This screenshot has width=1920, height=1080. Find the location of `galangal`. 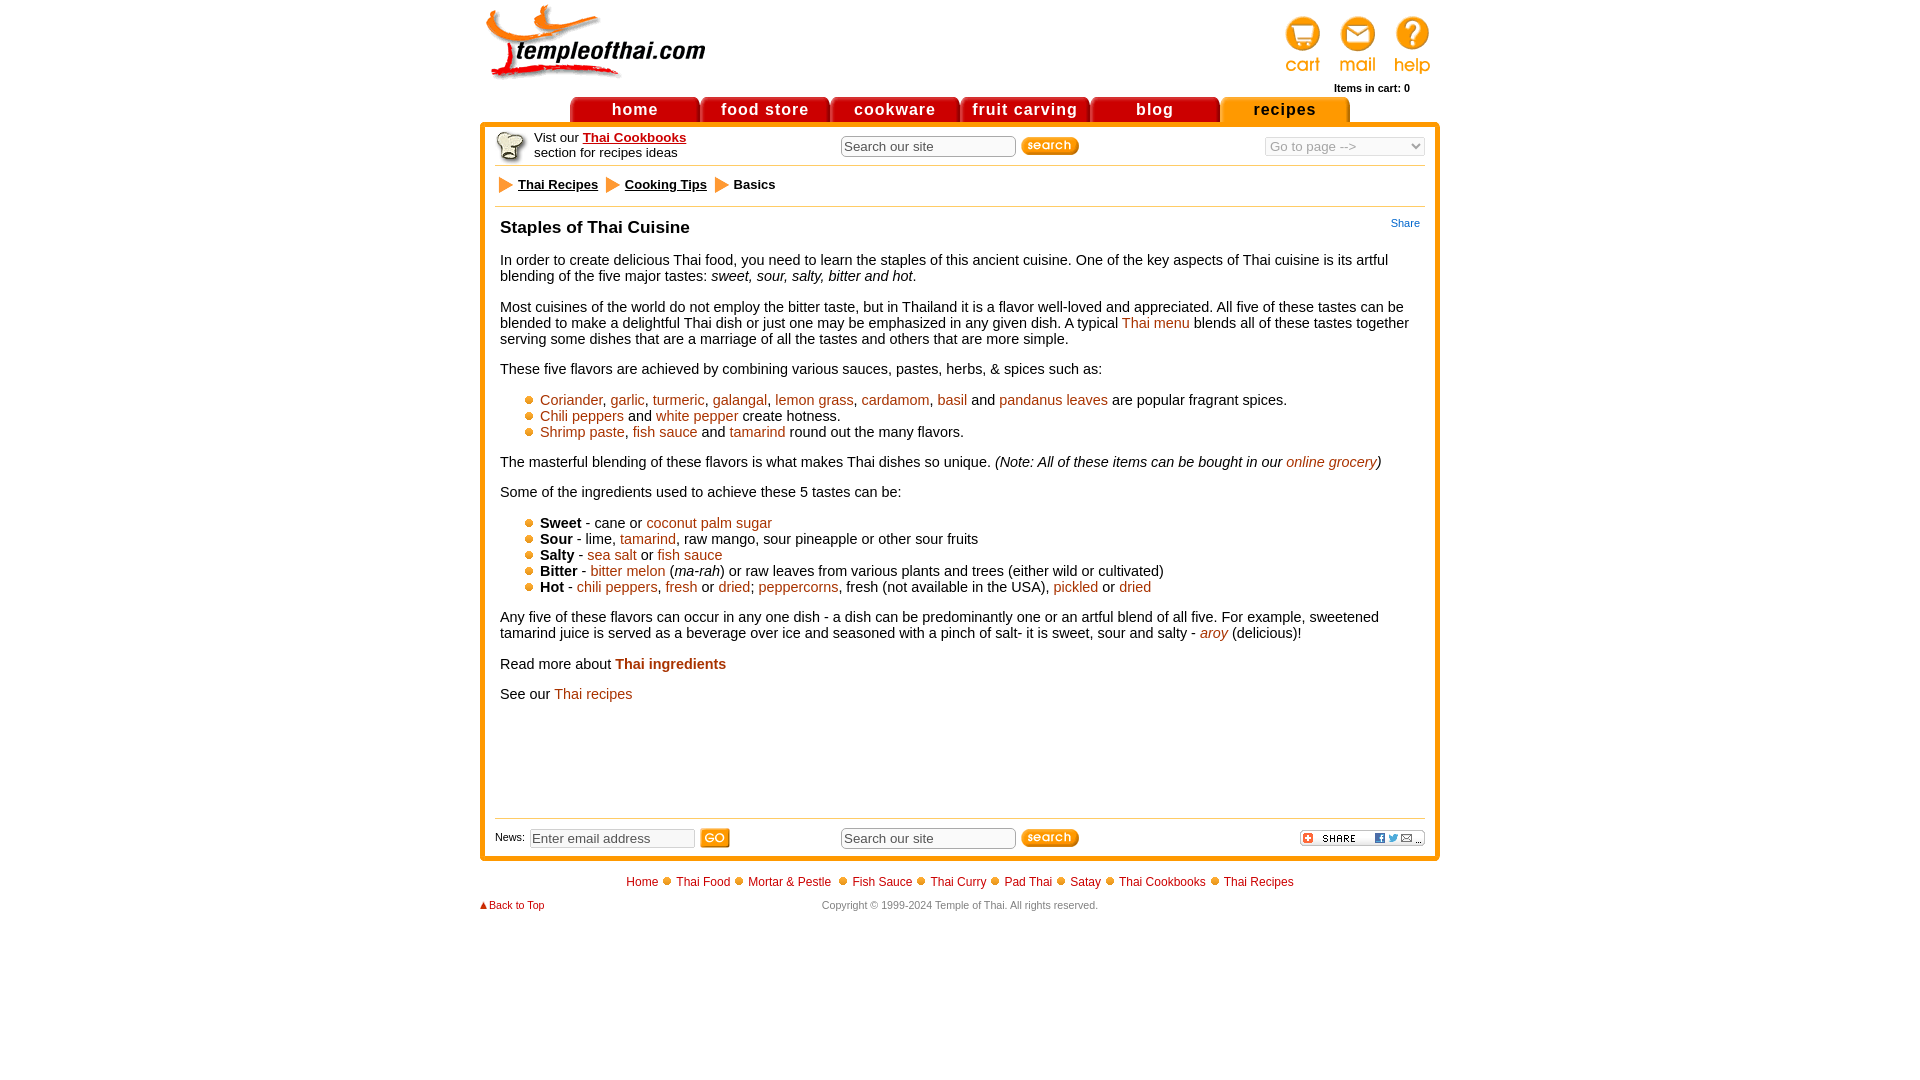

galangal is located at coordinates (739, 400).